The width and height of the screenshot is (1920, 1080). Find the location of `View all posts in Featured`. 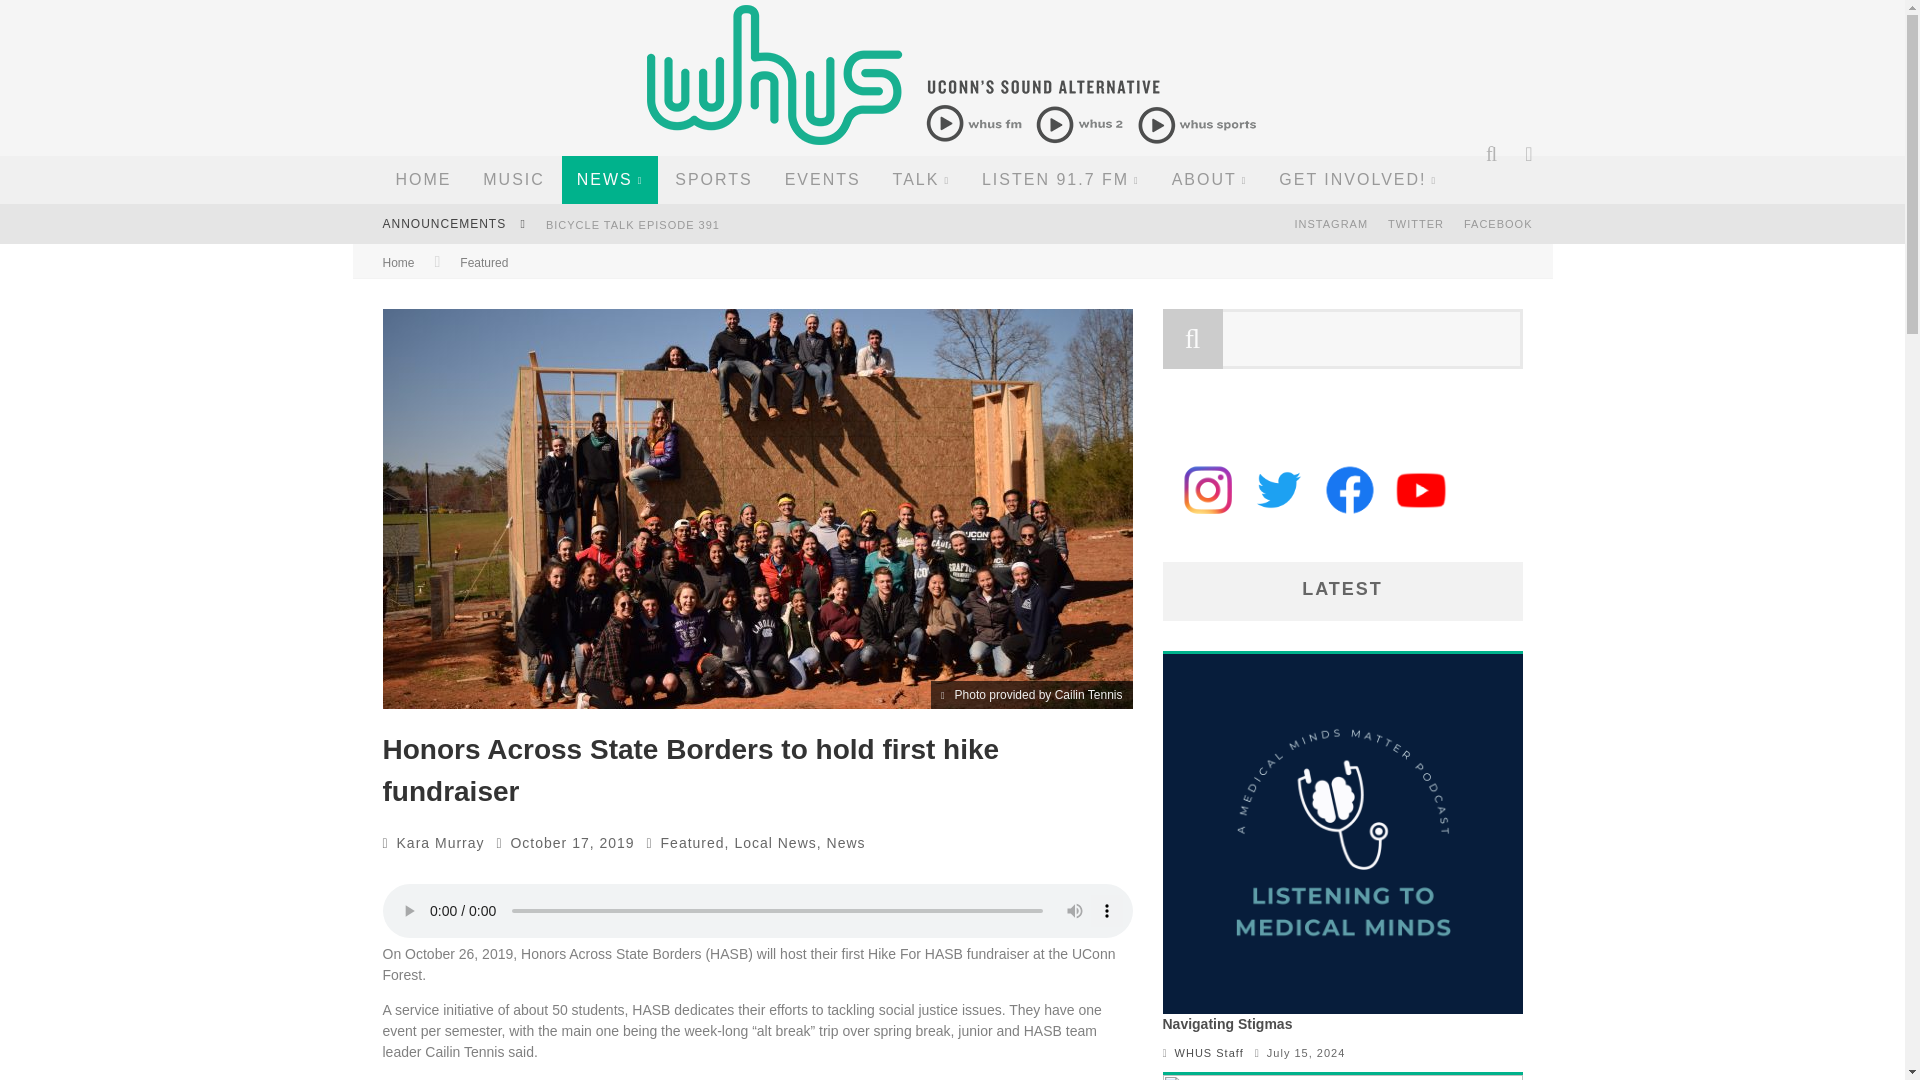

View all posts in Featured is located at coordinates (484, 262).